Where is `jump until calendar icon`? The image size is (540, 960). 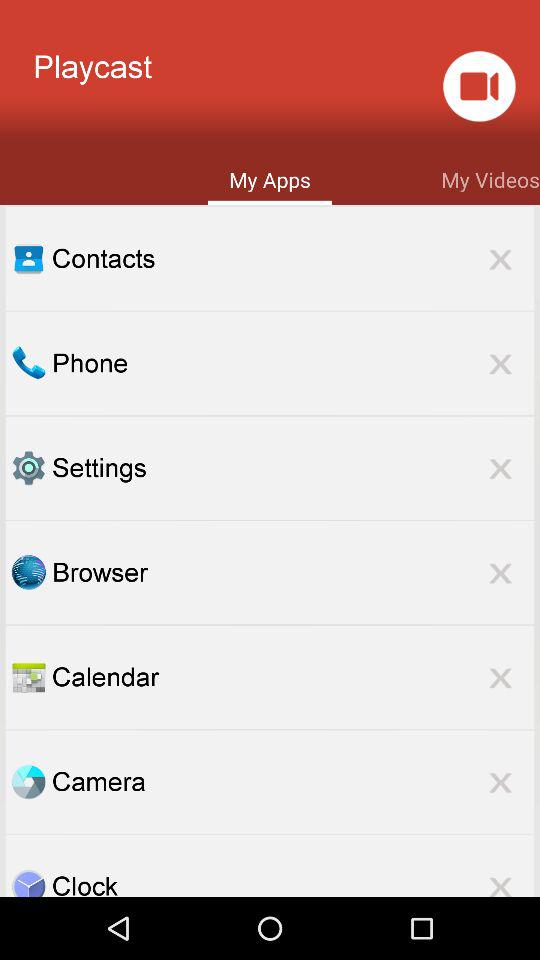
jump until calendar icon is located at coordinates (293, 676).